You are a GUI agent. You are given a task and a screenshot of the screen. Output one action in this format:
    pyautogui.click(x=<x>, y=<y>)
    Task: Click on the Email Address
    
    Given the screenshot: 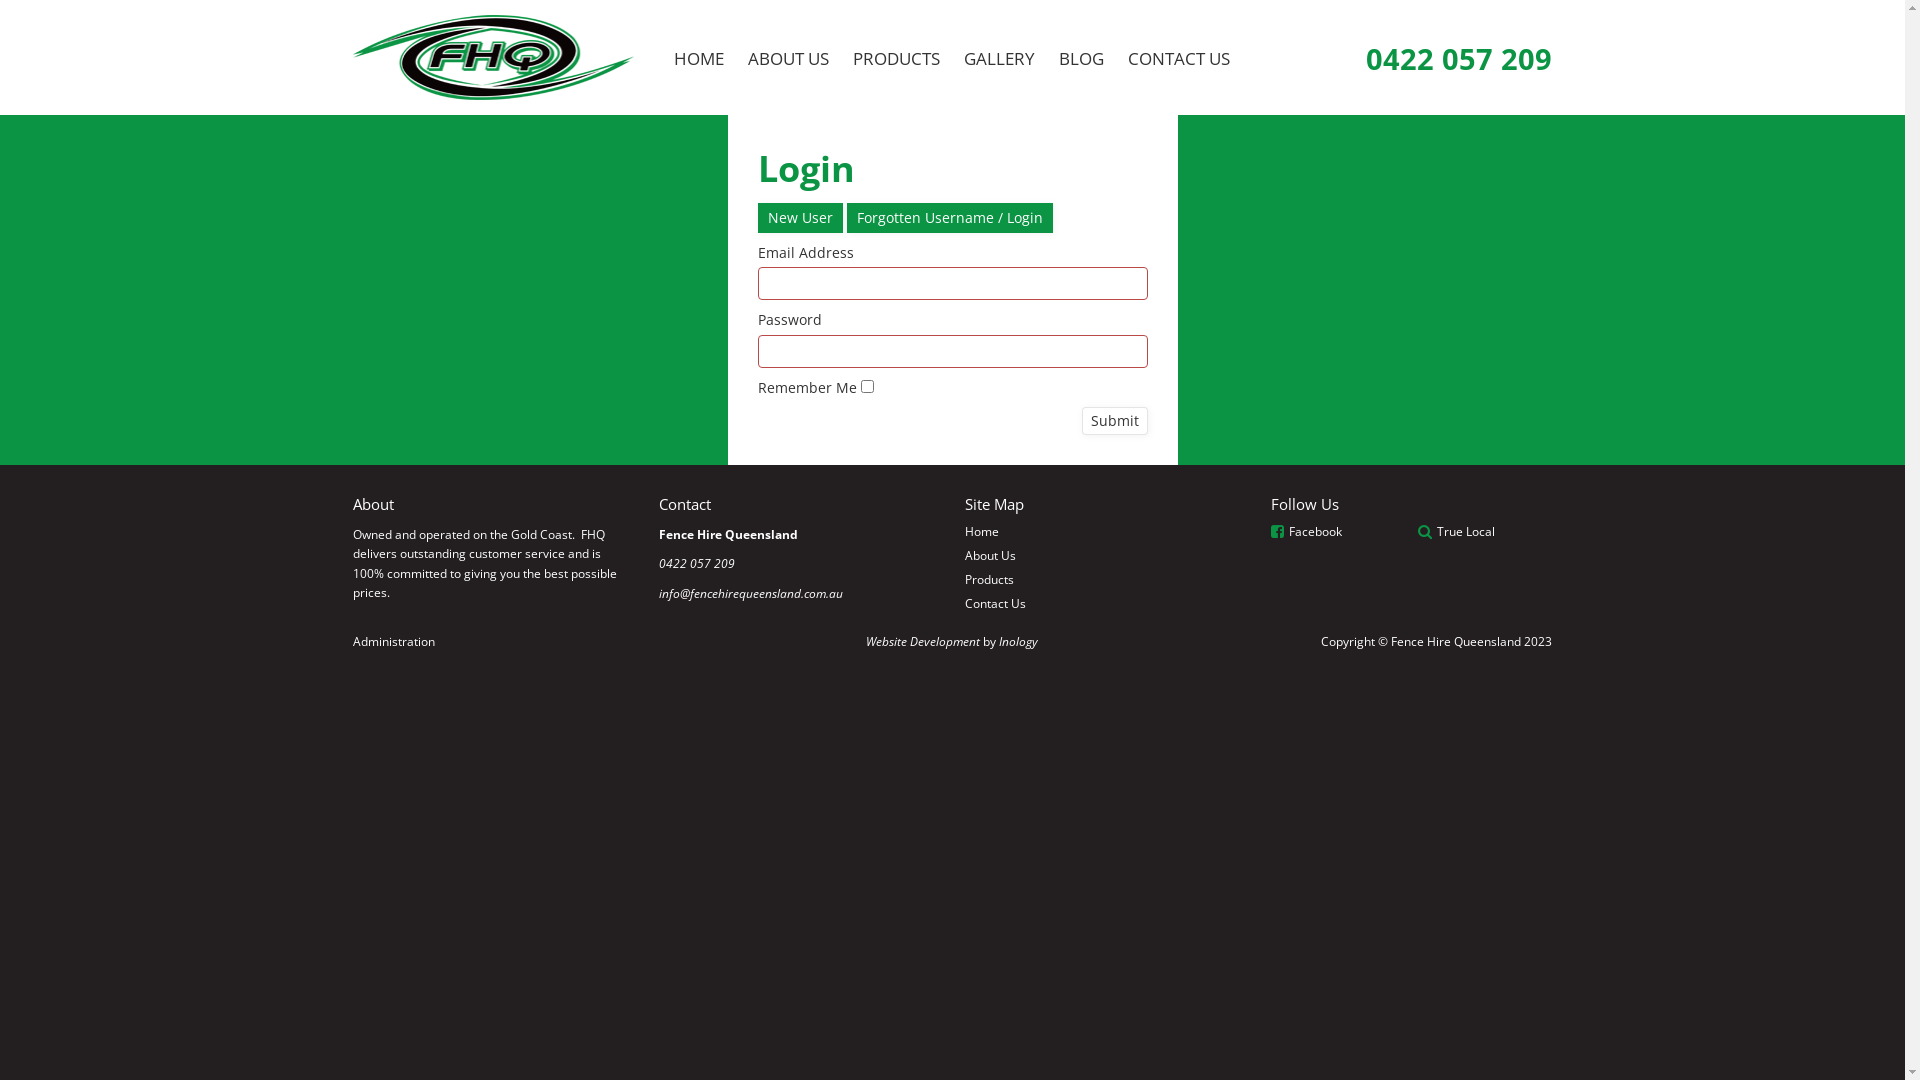 What is the action you would take?
    pyautogui.click(x=953, y=284)
    